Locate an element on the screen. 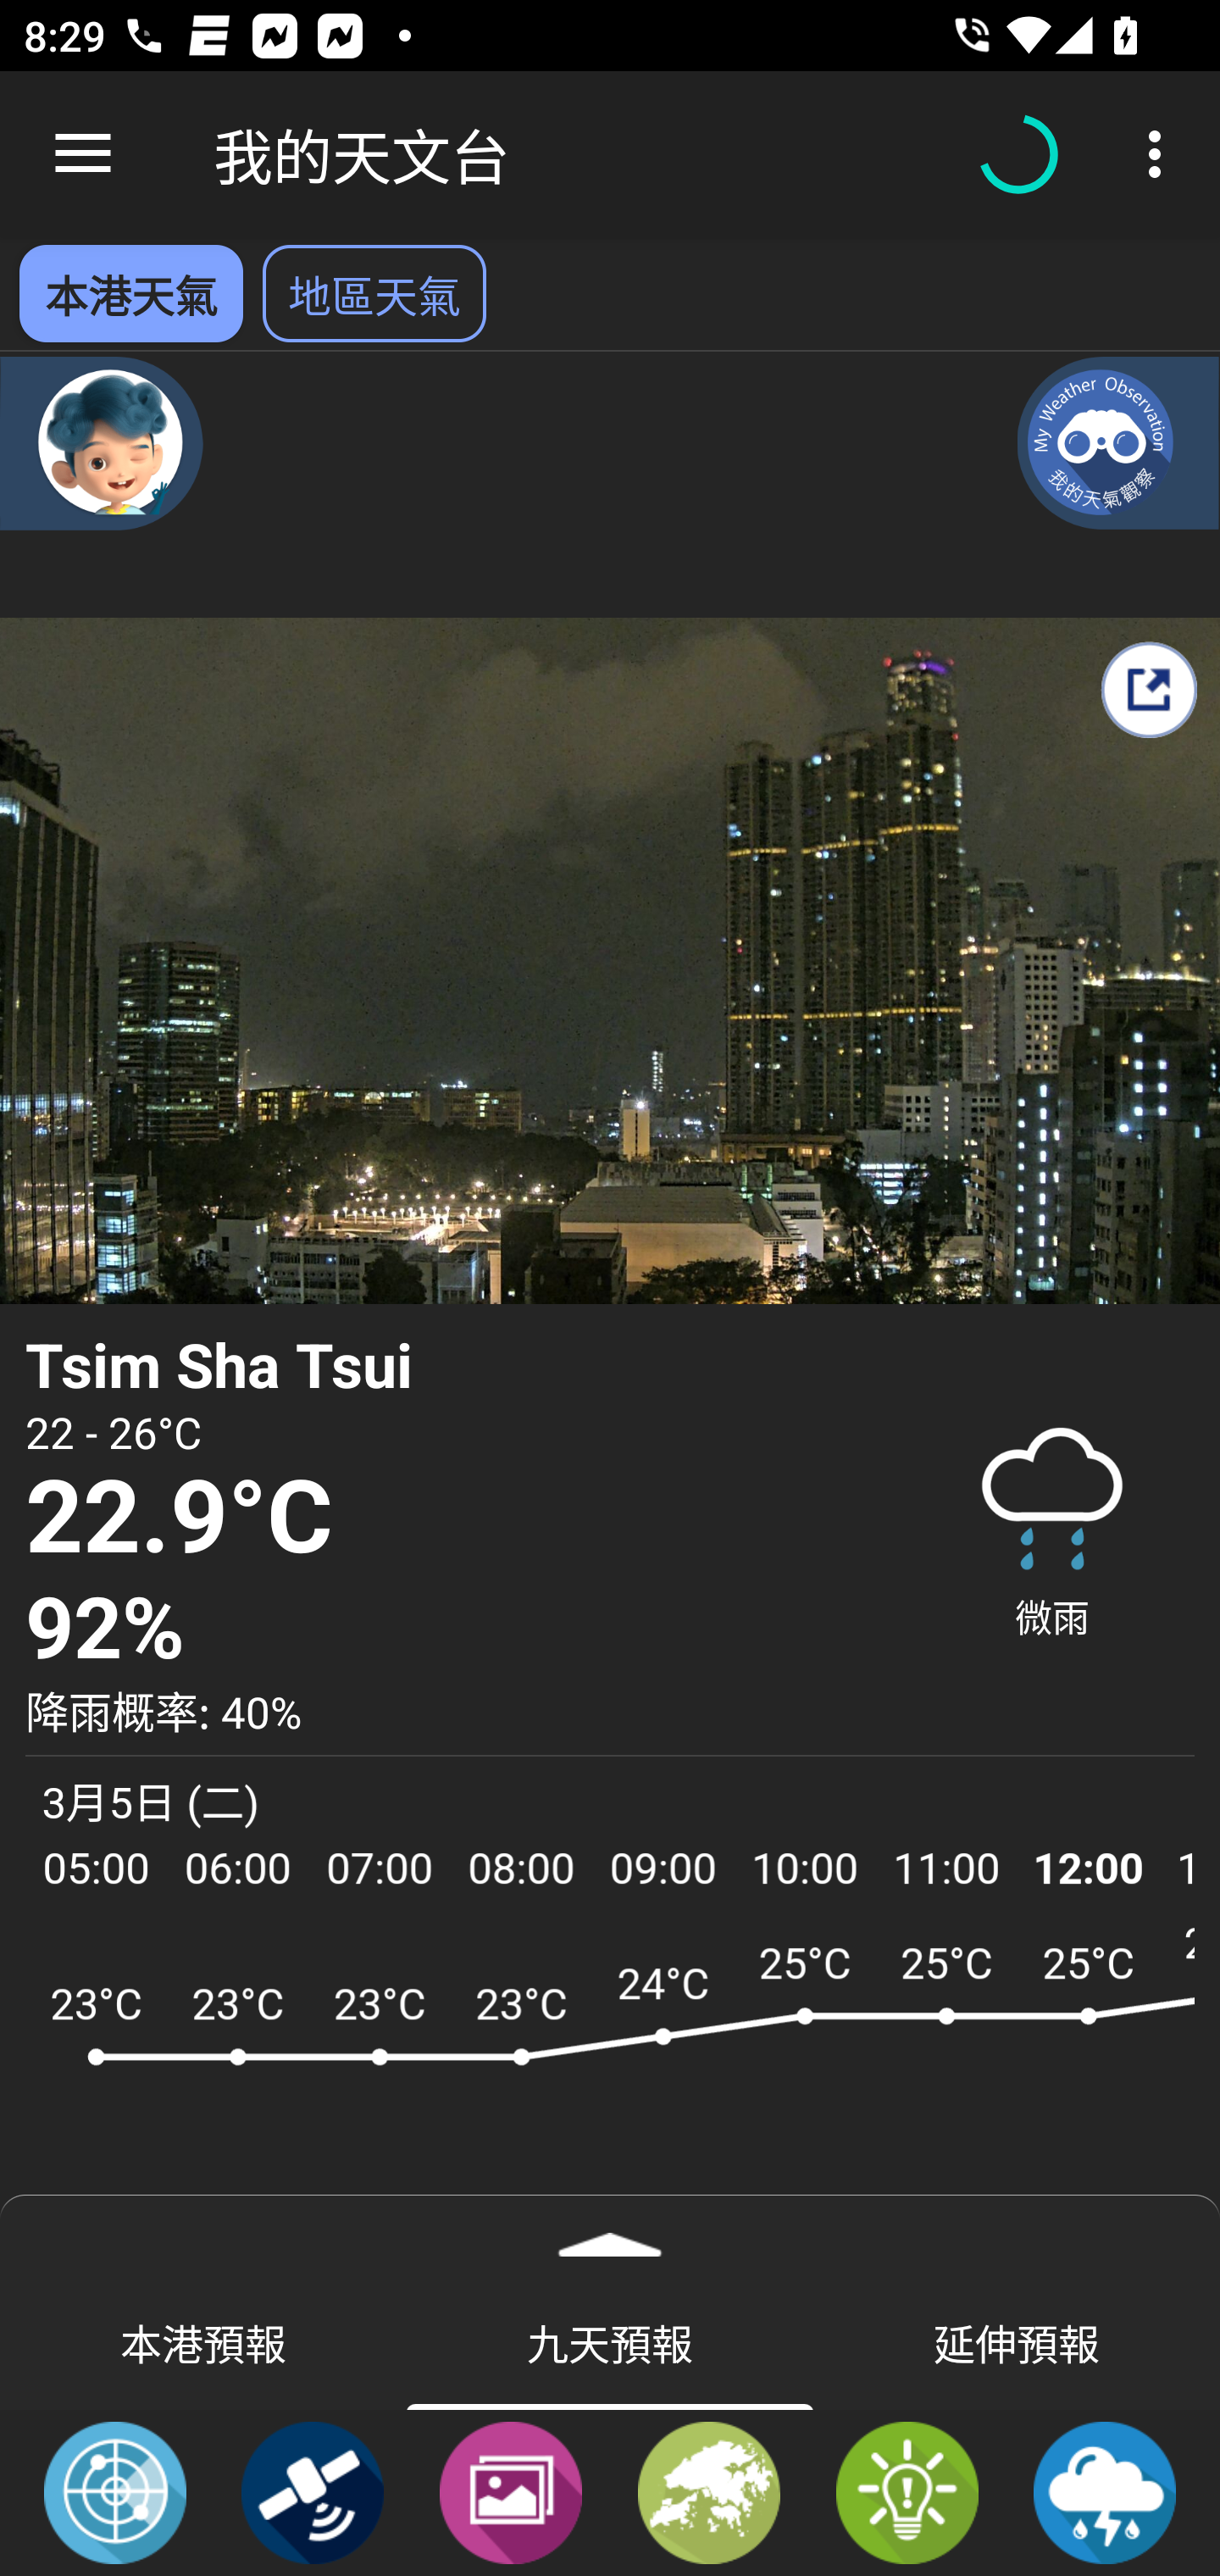 This screenshot has width=1220, height=2576. 衛星圖像 is located at coordinates (313, 2491).